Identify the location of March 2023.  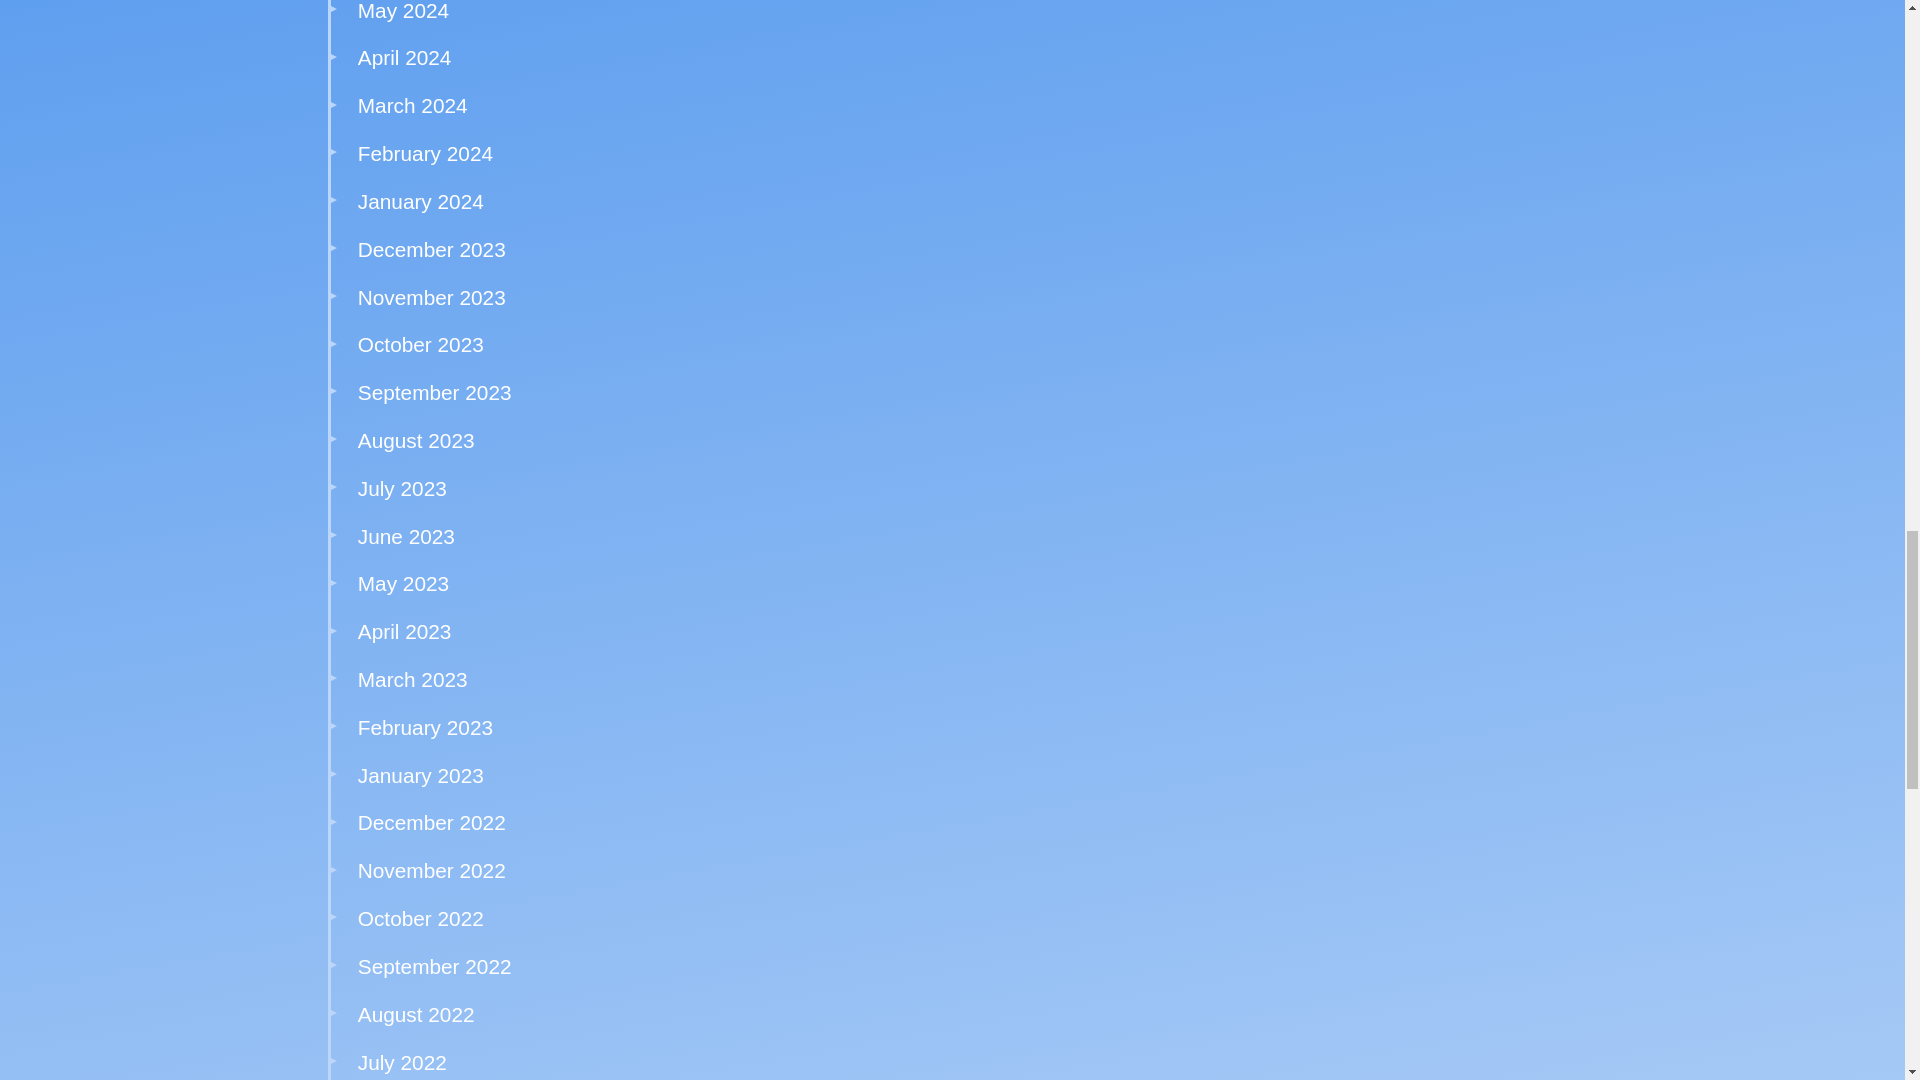
(412, 680).